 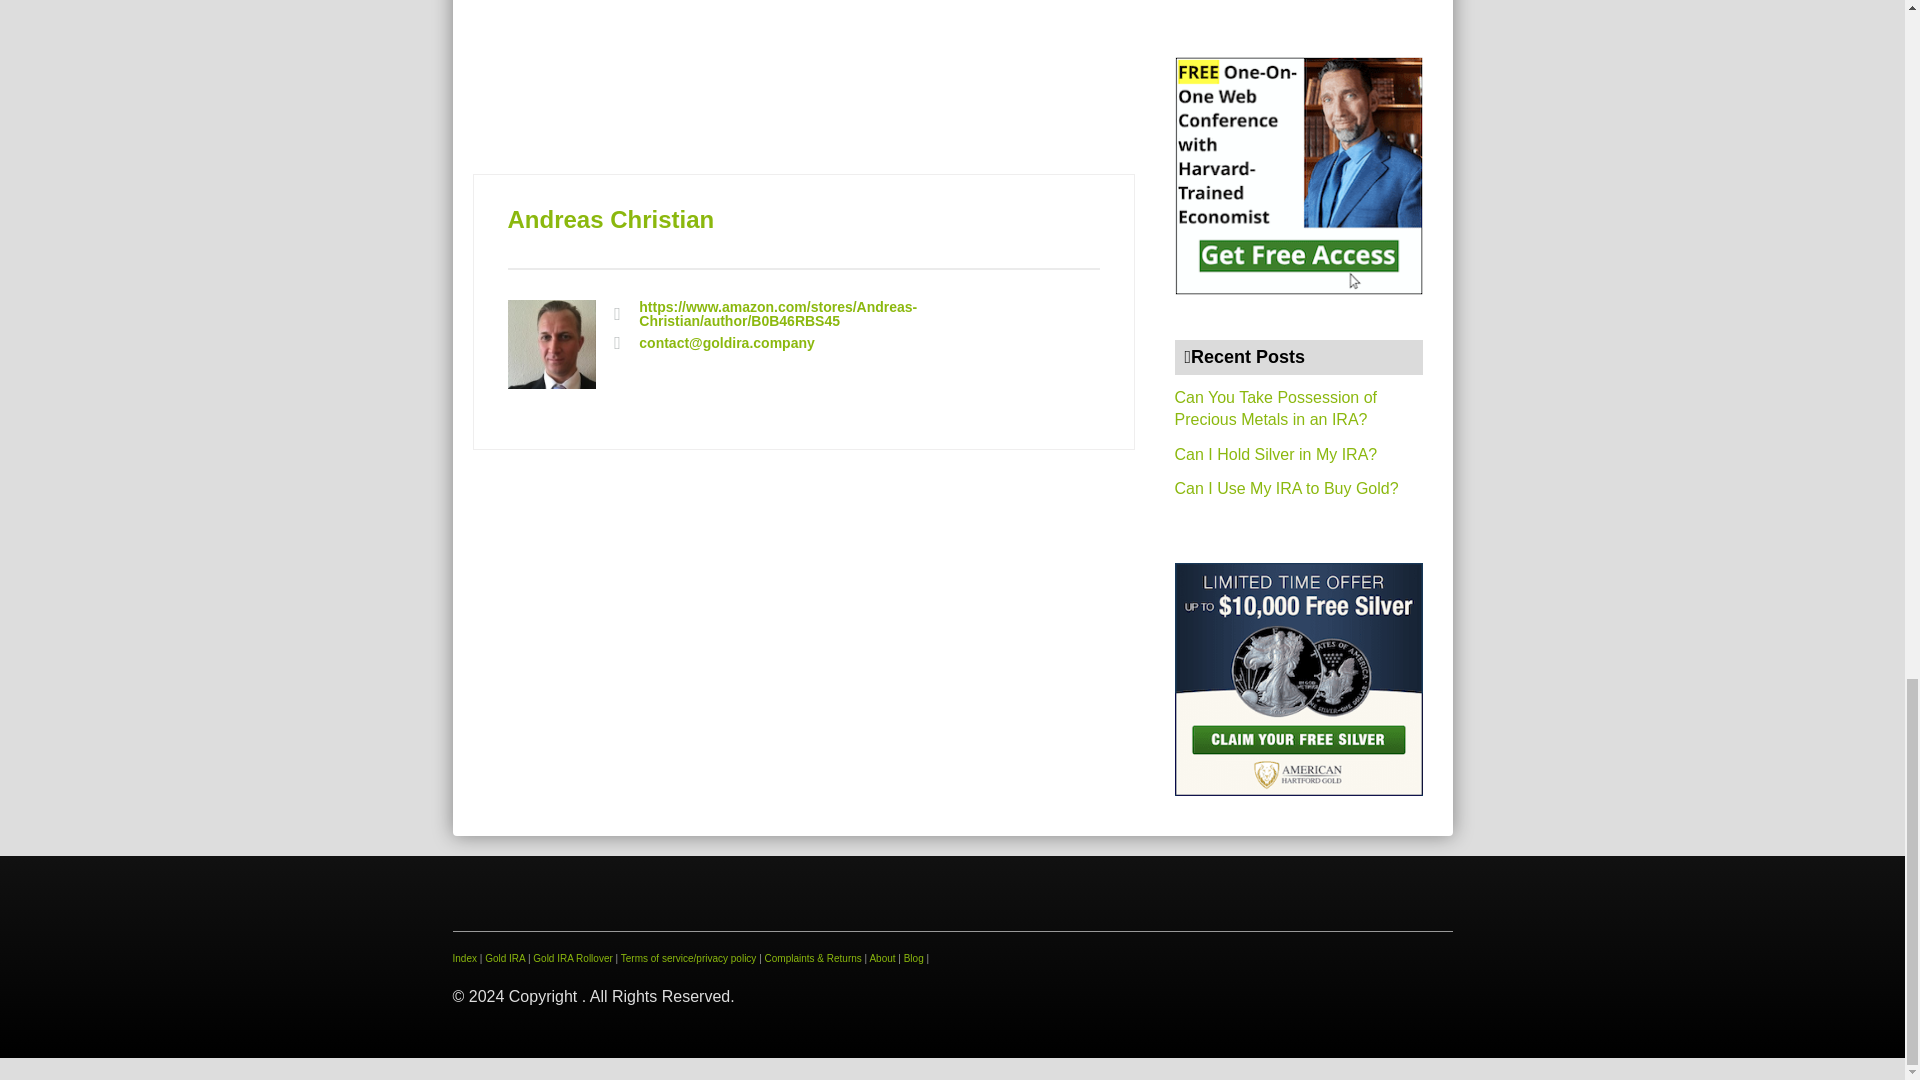 What do you see at coordinates (1274, 454) in the screenshot?
I see `Can I Hold Silver in My IRA?` at bounding box center [1274, 454].